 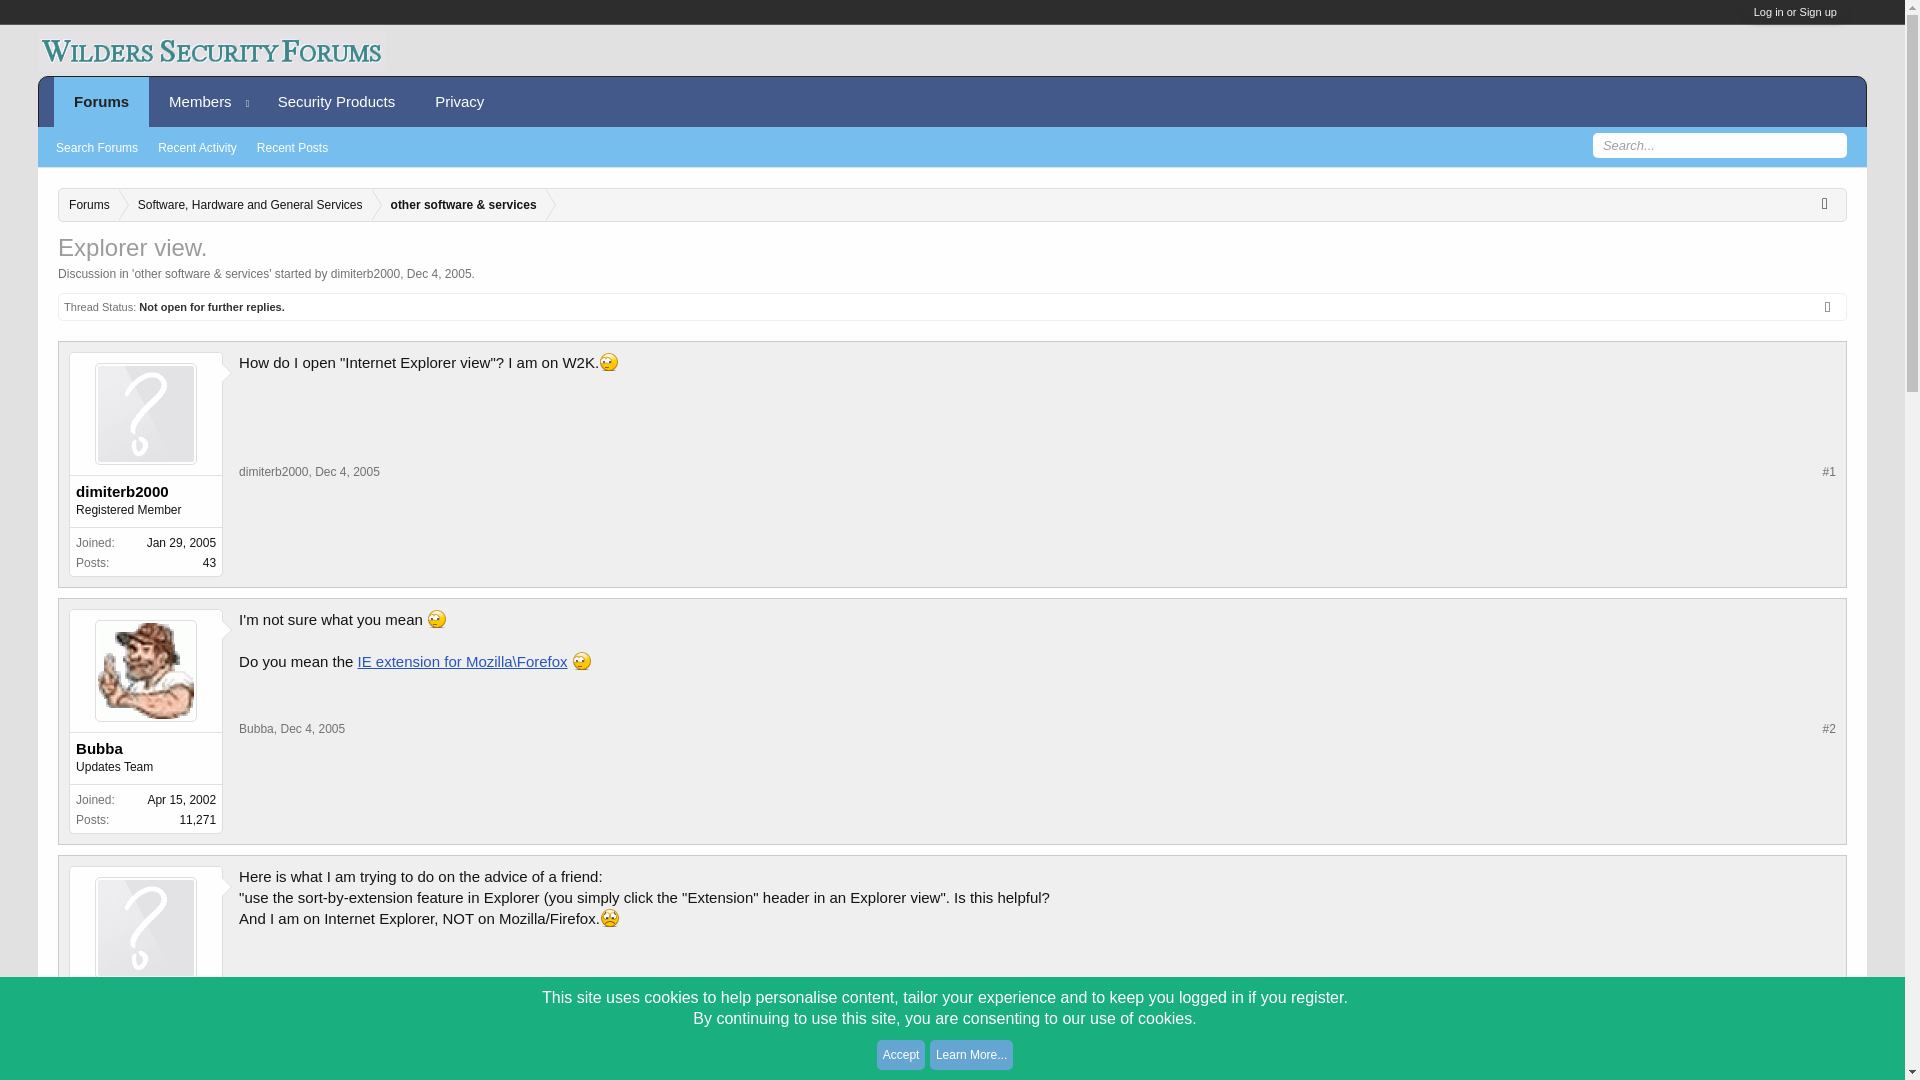 What do you see at coordinates (1796, 12) in the screenshot?
I see `Log in or Sign up` at bounding box center [1796, 12].